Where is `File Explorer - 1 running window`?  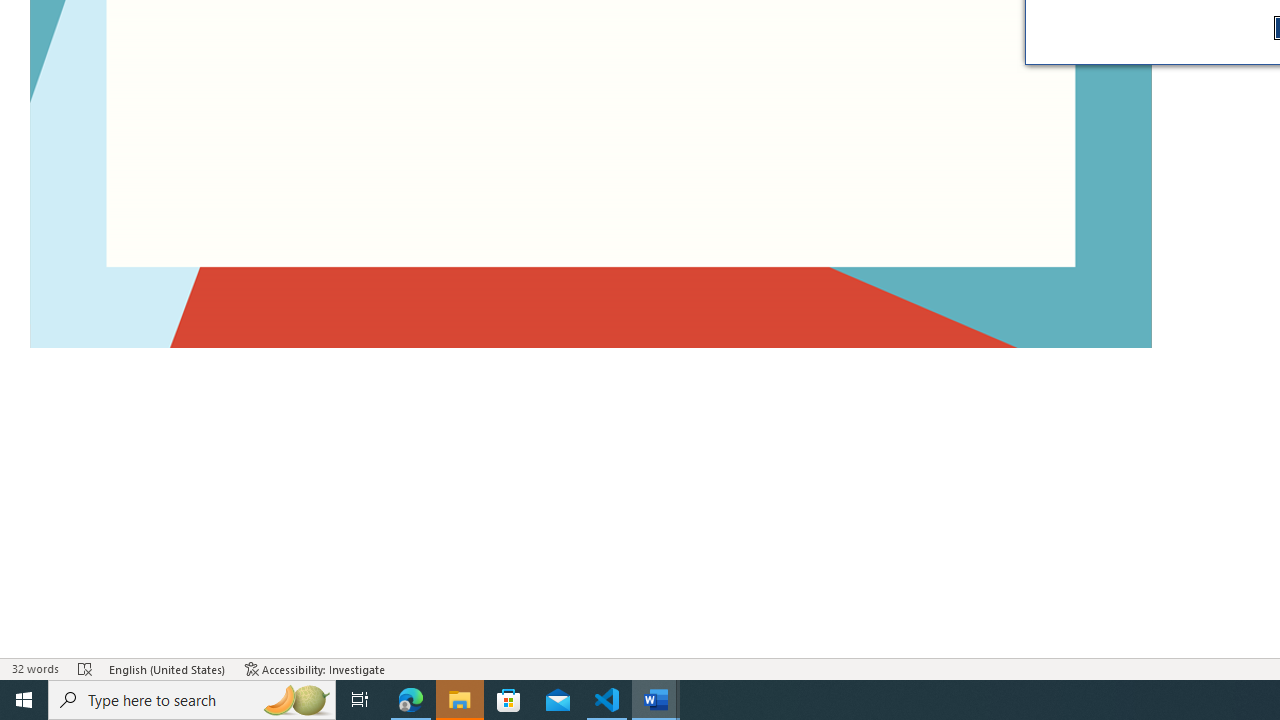 File Explorer - 1 running window is located at coordinates (460, 700).